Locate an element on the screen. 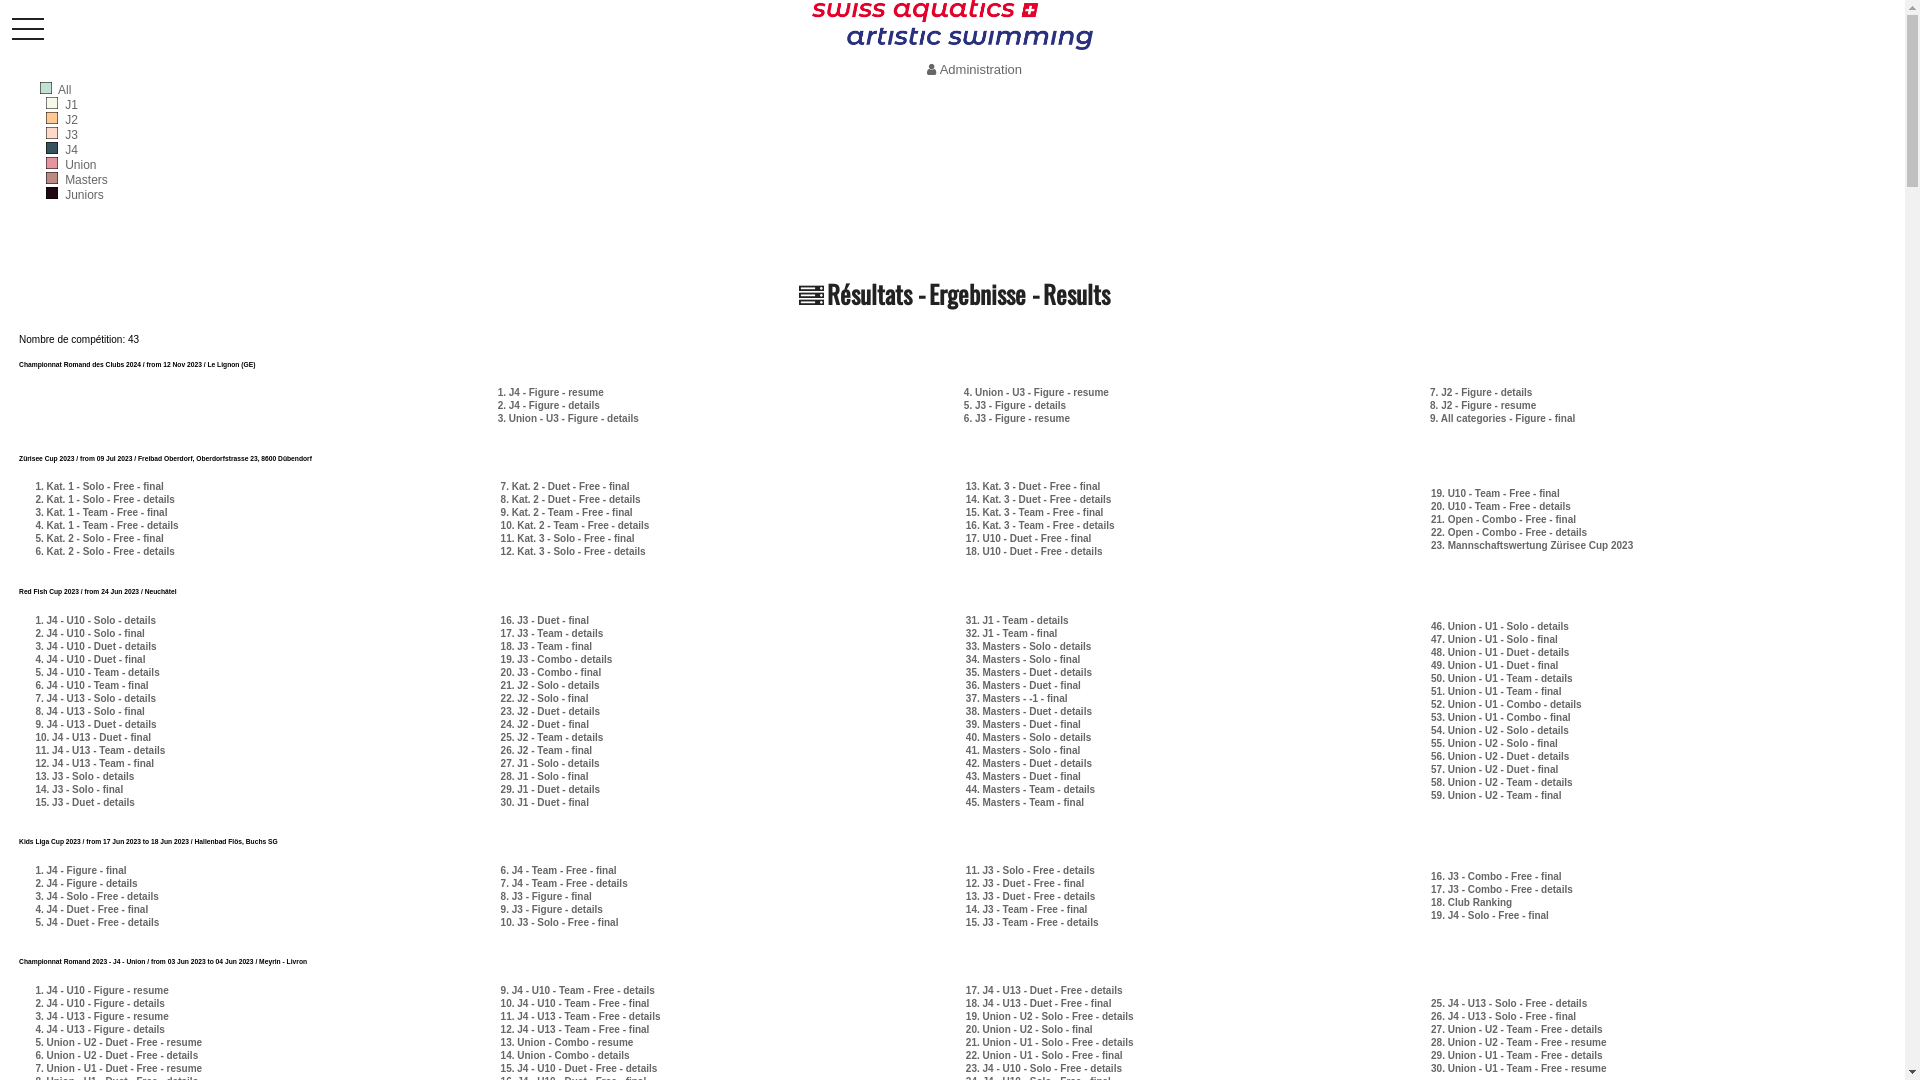 This screenshot has width=1920, height=1080. 7. J4 - Team - Free - details is located at coordinates (564, 884).